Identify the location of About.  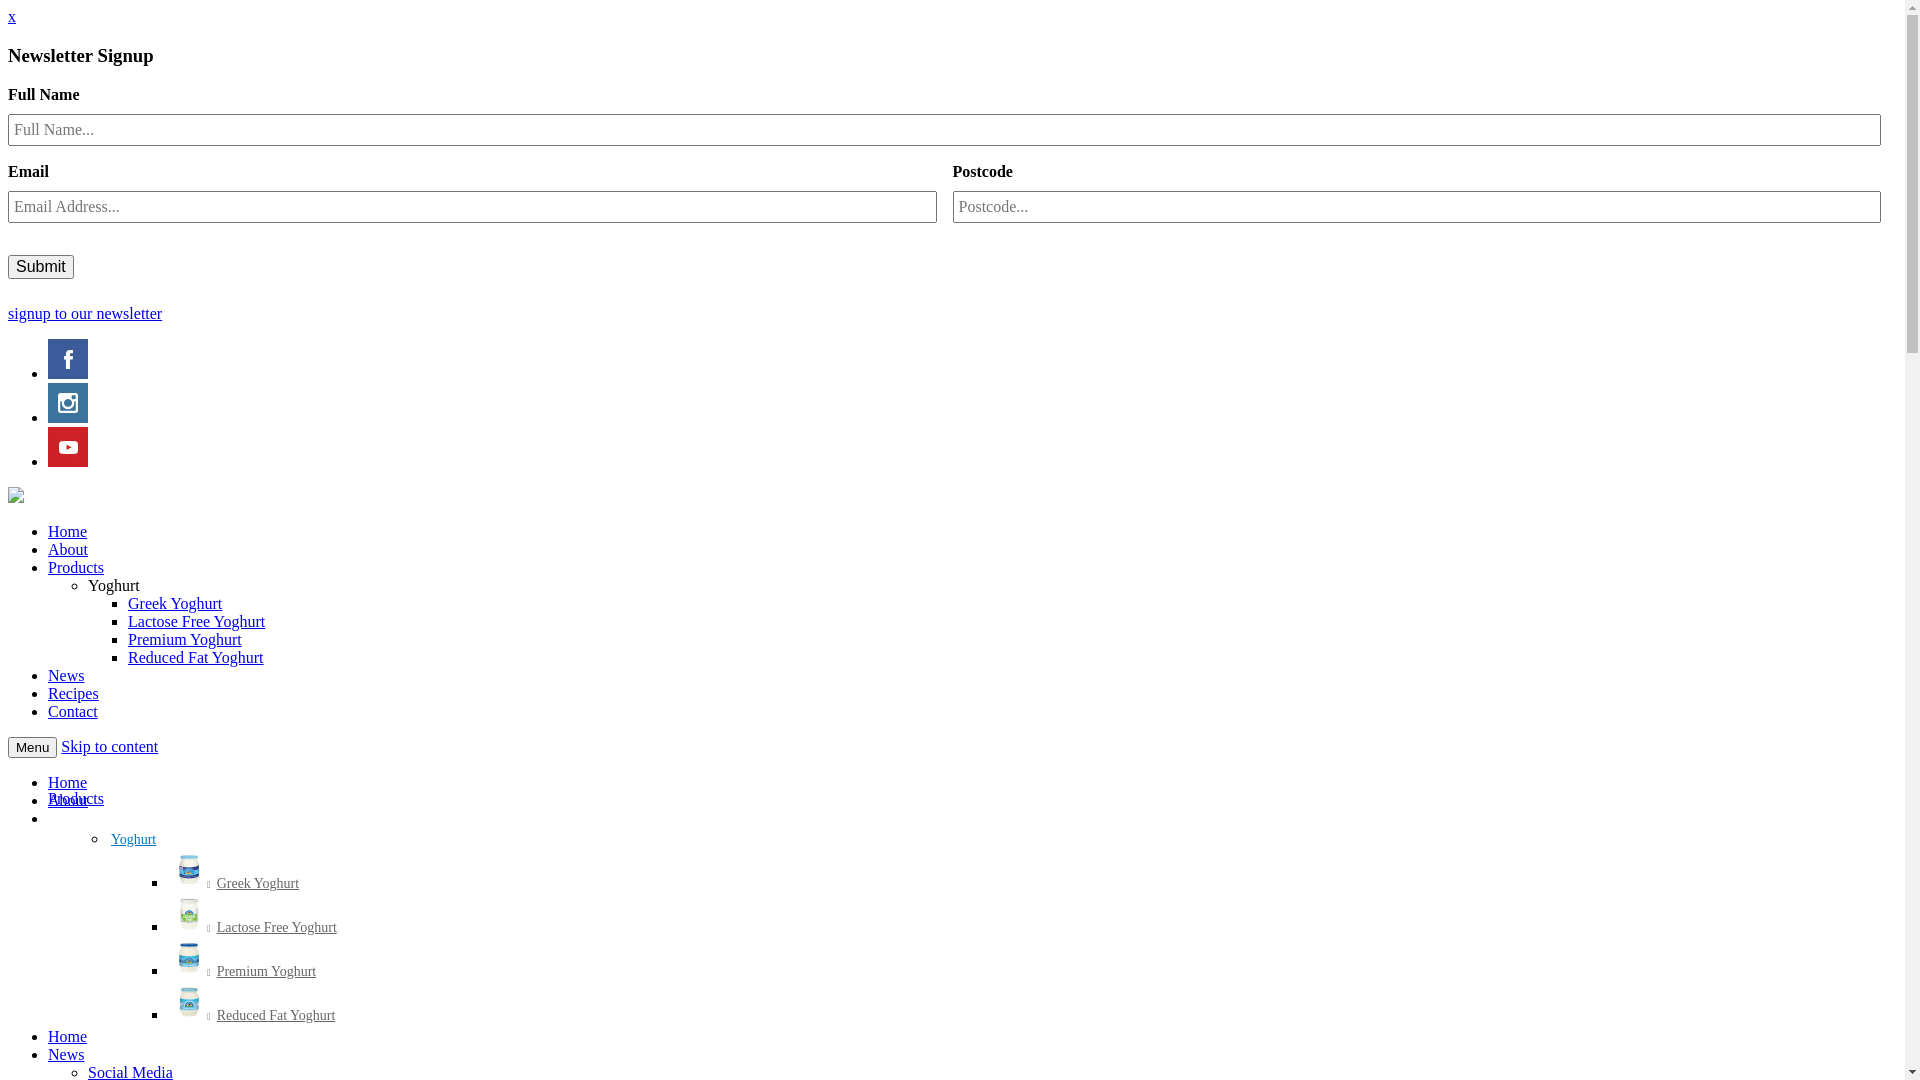
(68, 800).